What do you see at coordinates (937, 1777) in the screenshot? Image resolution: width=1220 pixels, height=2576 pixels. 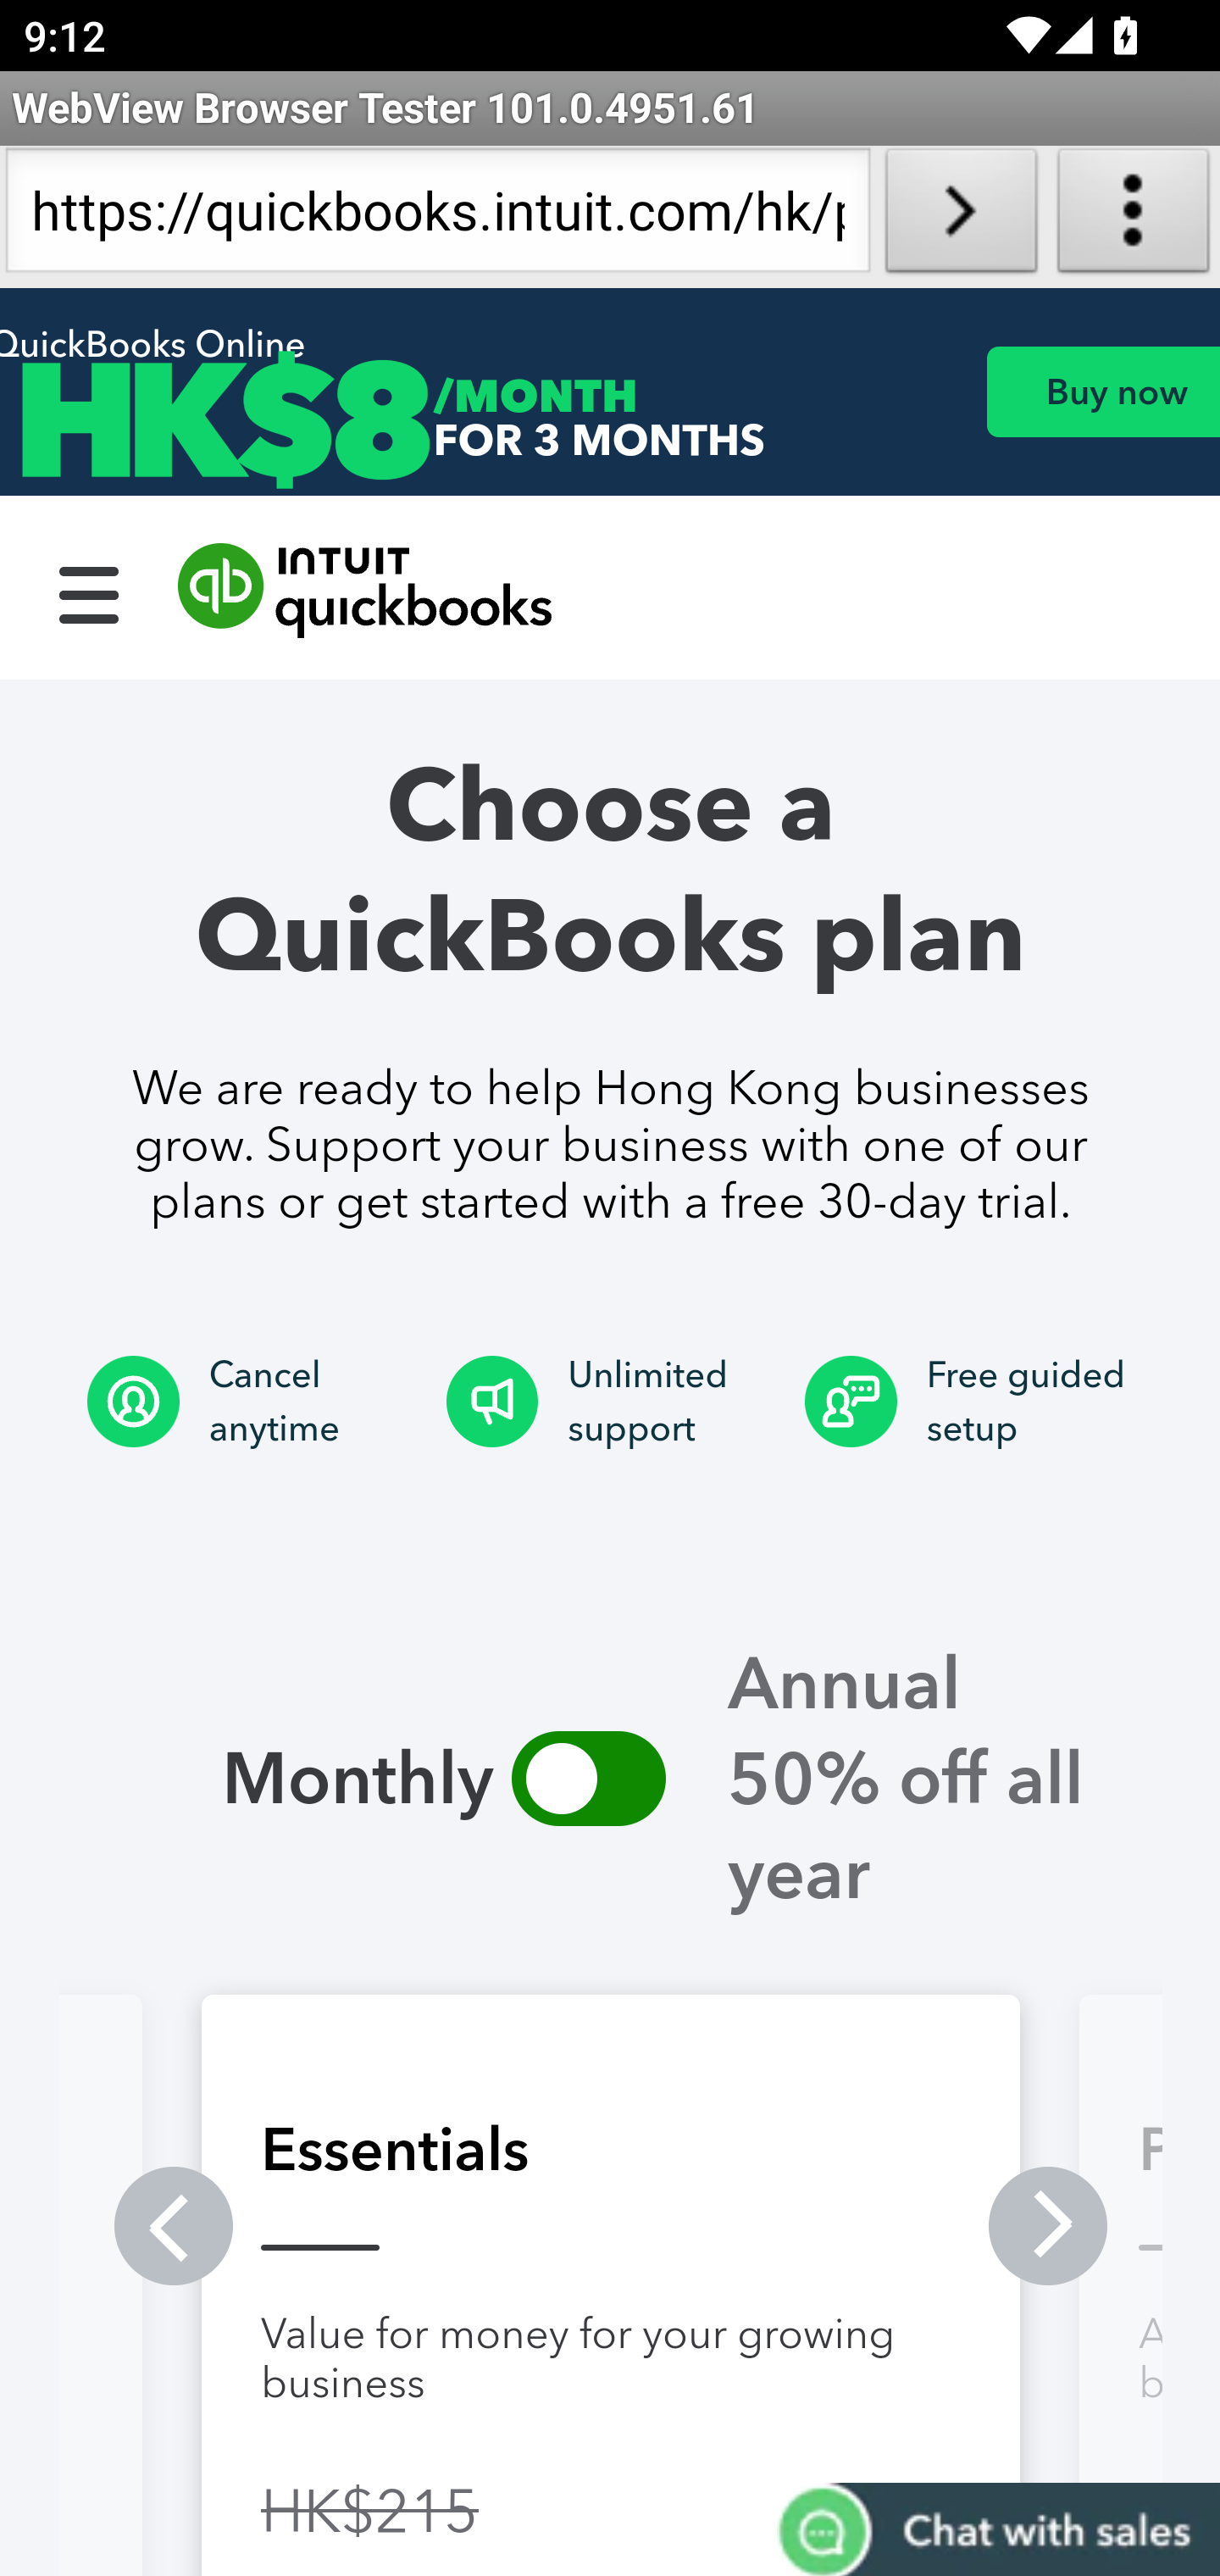 I see `Annual 50% off all year` at bounding box center [937, 1777].